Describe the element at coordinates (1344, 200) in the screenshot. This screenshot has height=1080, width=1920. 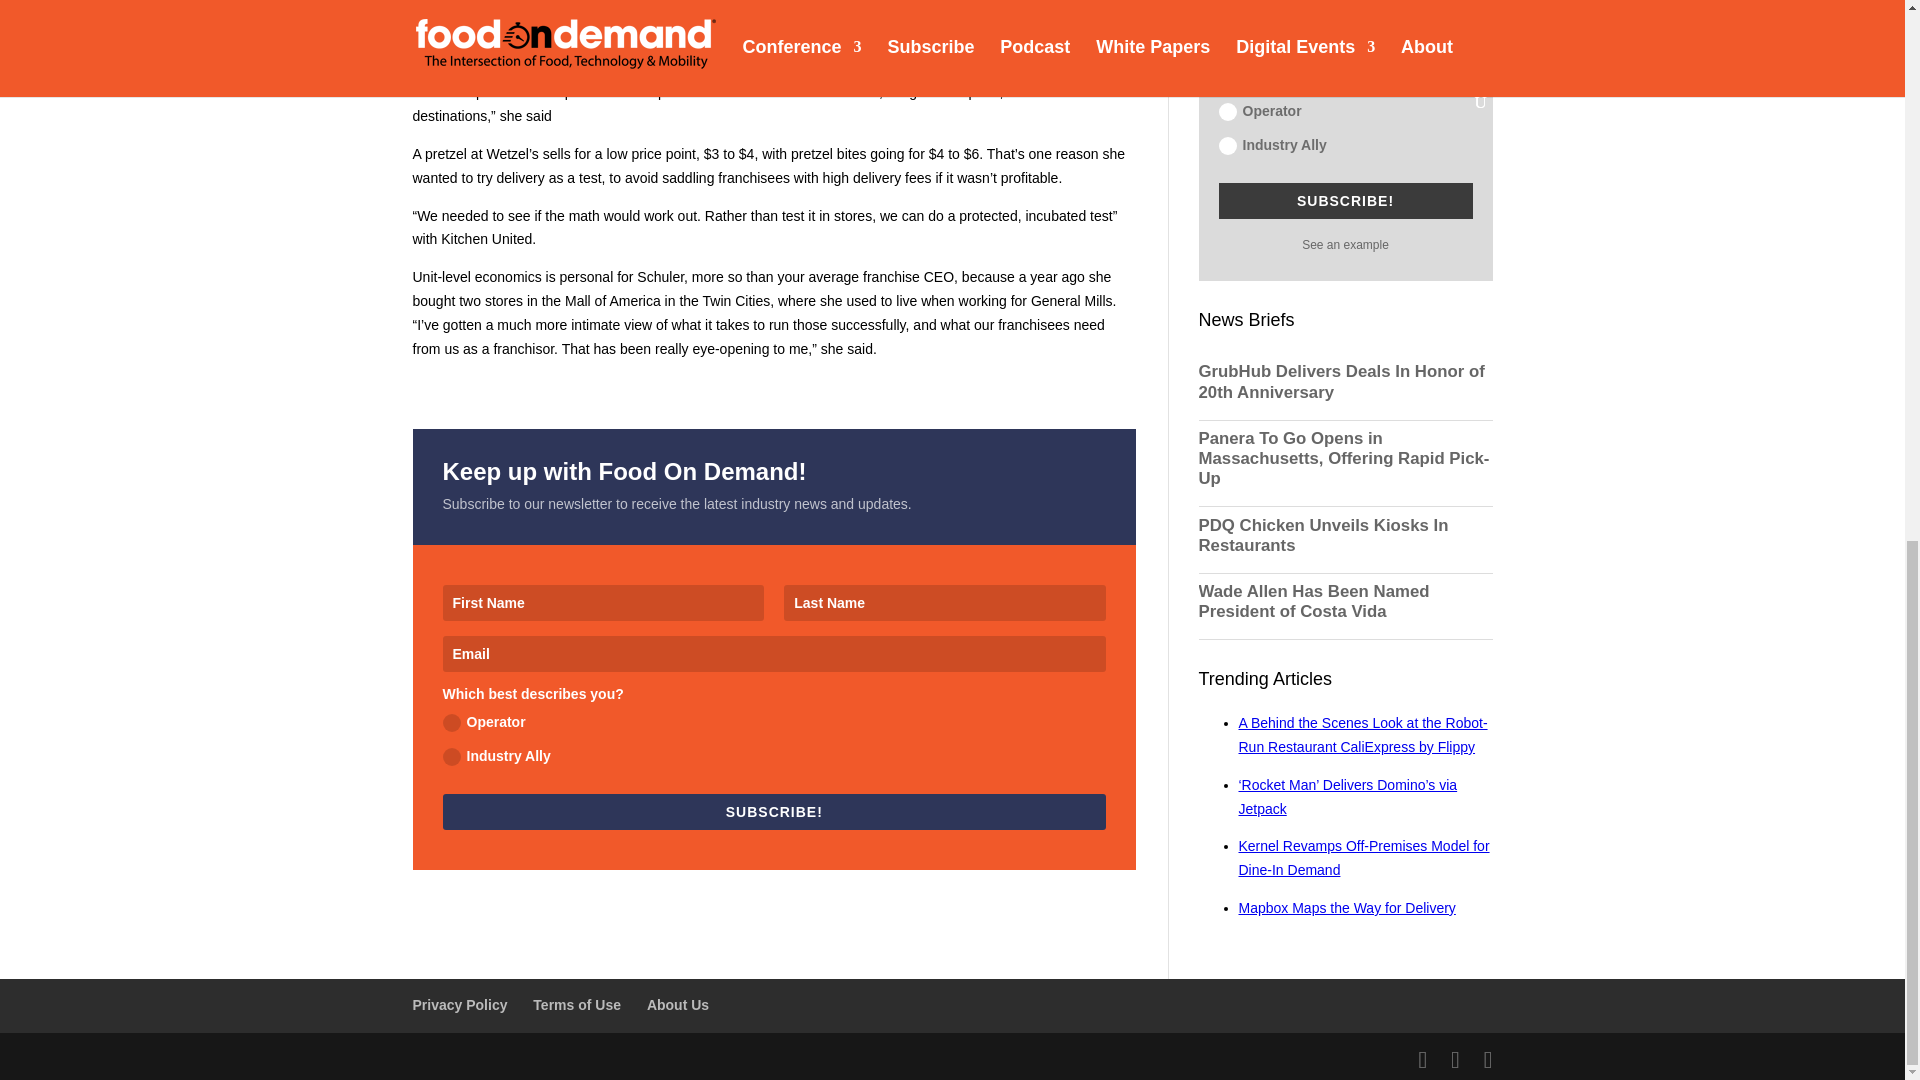
I see `SUBSCRIBE!` at that location.